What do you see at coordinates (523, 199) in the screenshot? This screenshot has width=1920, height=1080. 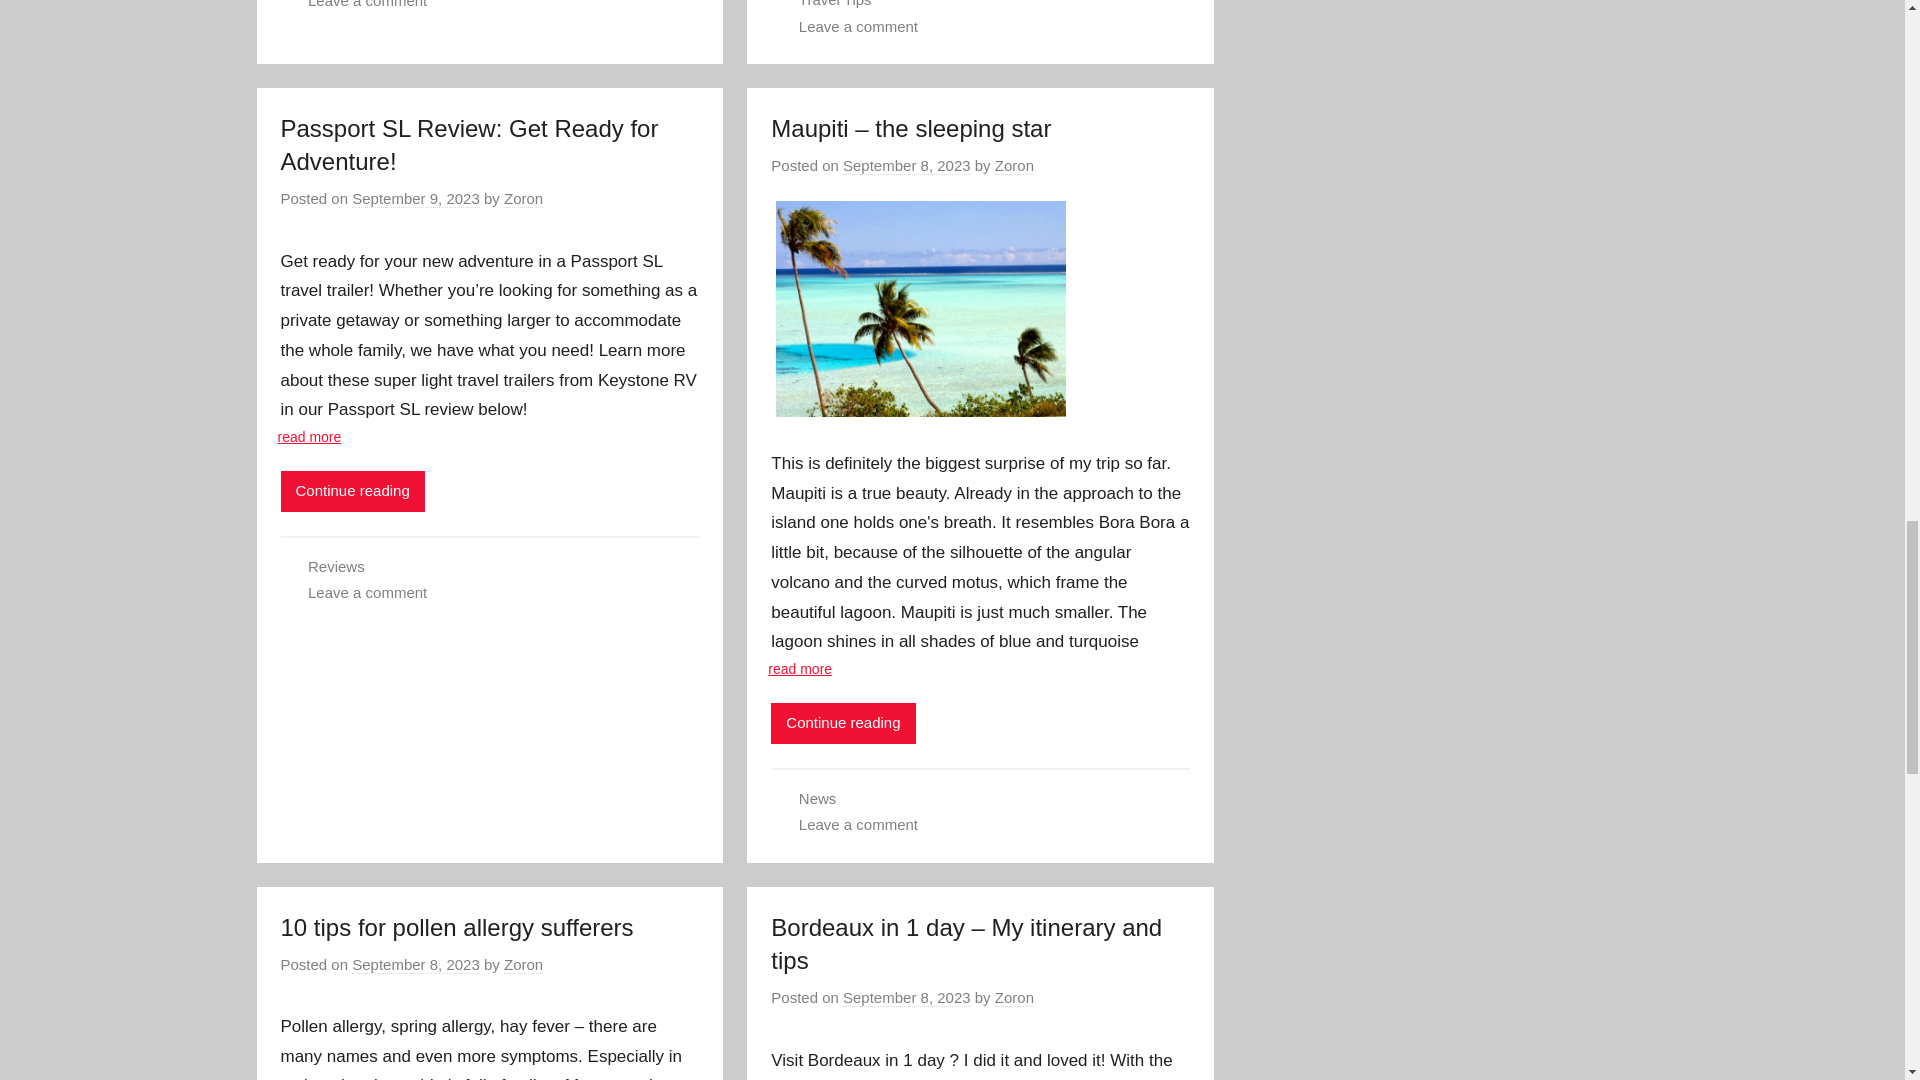 I see `Zoron` at bounding box center [523, 199].